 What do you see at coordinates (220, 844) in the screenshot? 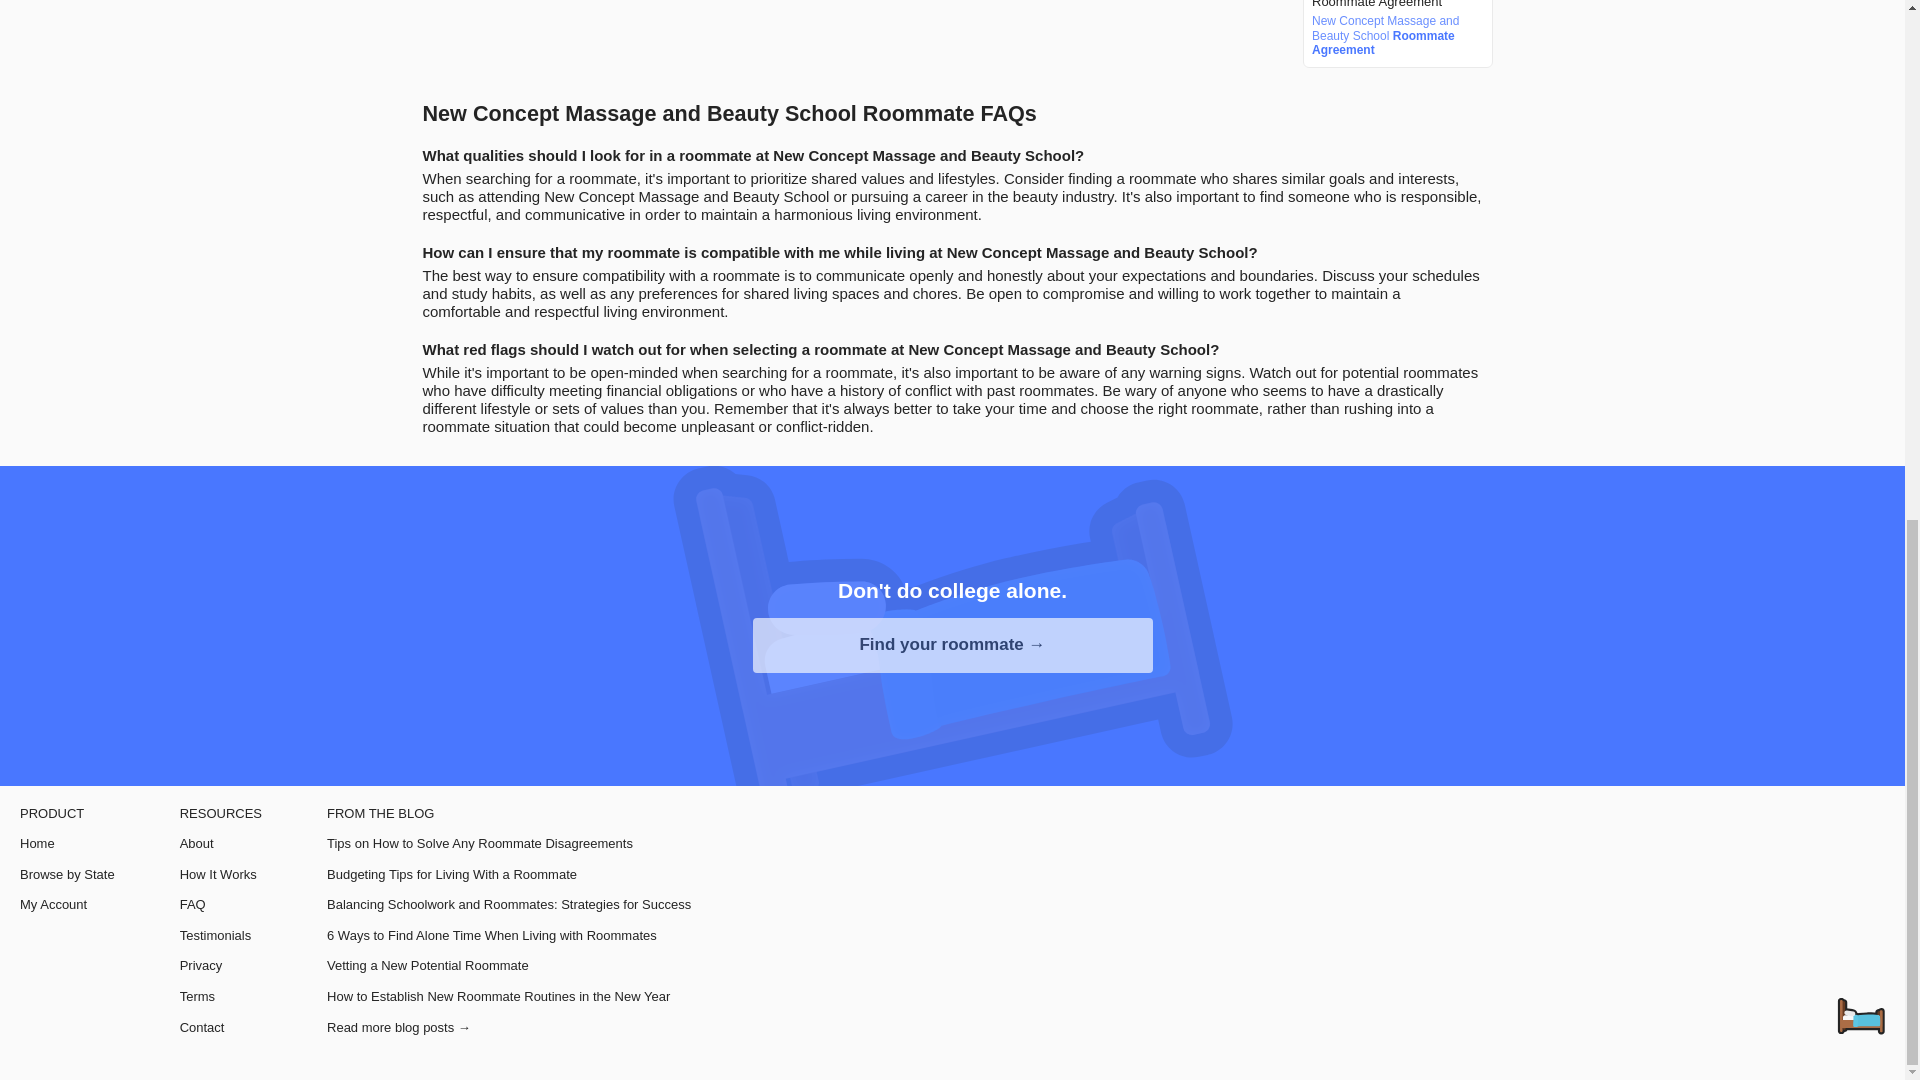
I see `About` at bounding box center [220, 844].